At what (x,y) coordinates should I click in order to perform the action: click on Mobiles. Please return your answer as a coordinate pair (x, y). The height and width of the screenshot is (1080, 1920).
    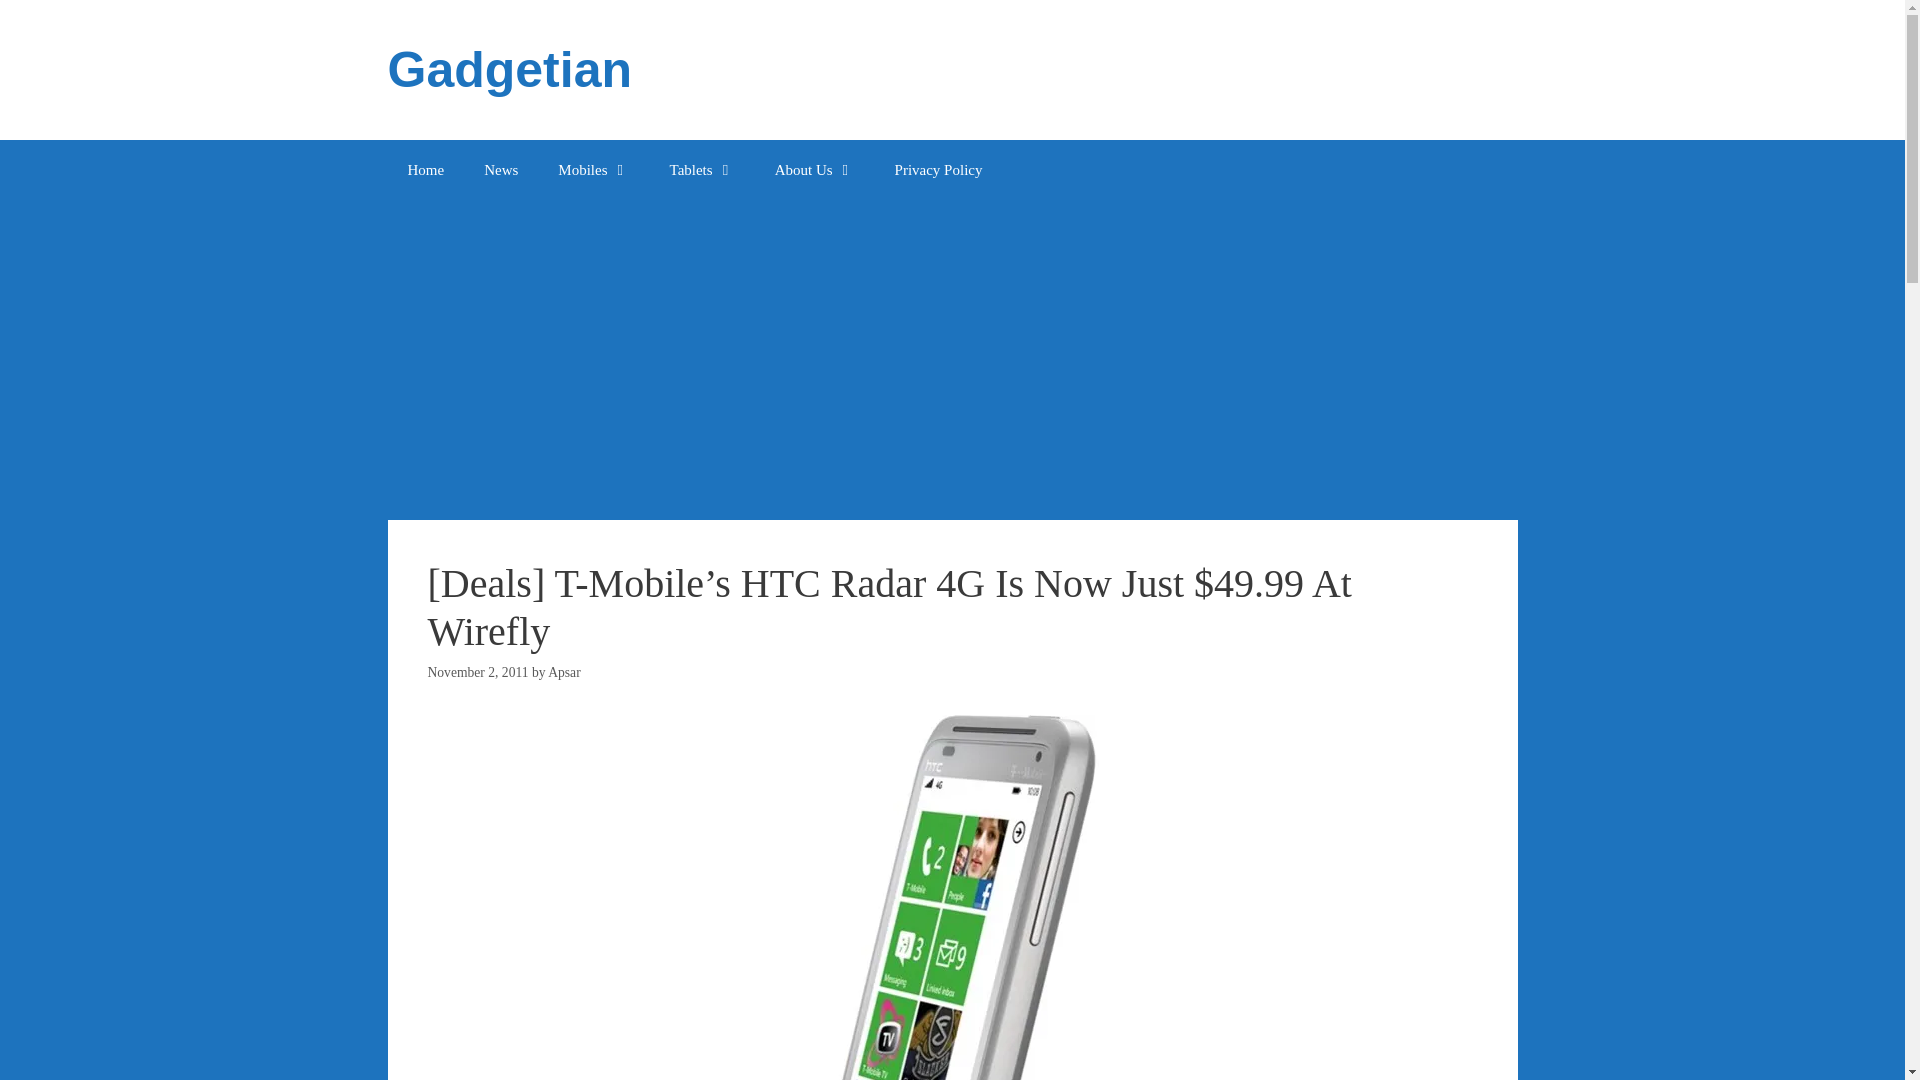
    Looking at the image, I should click on (592, 170).